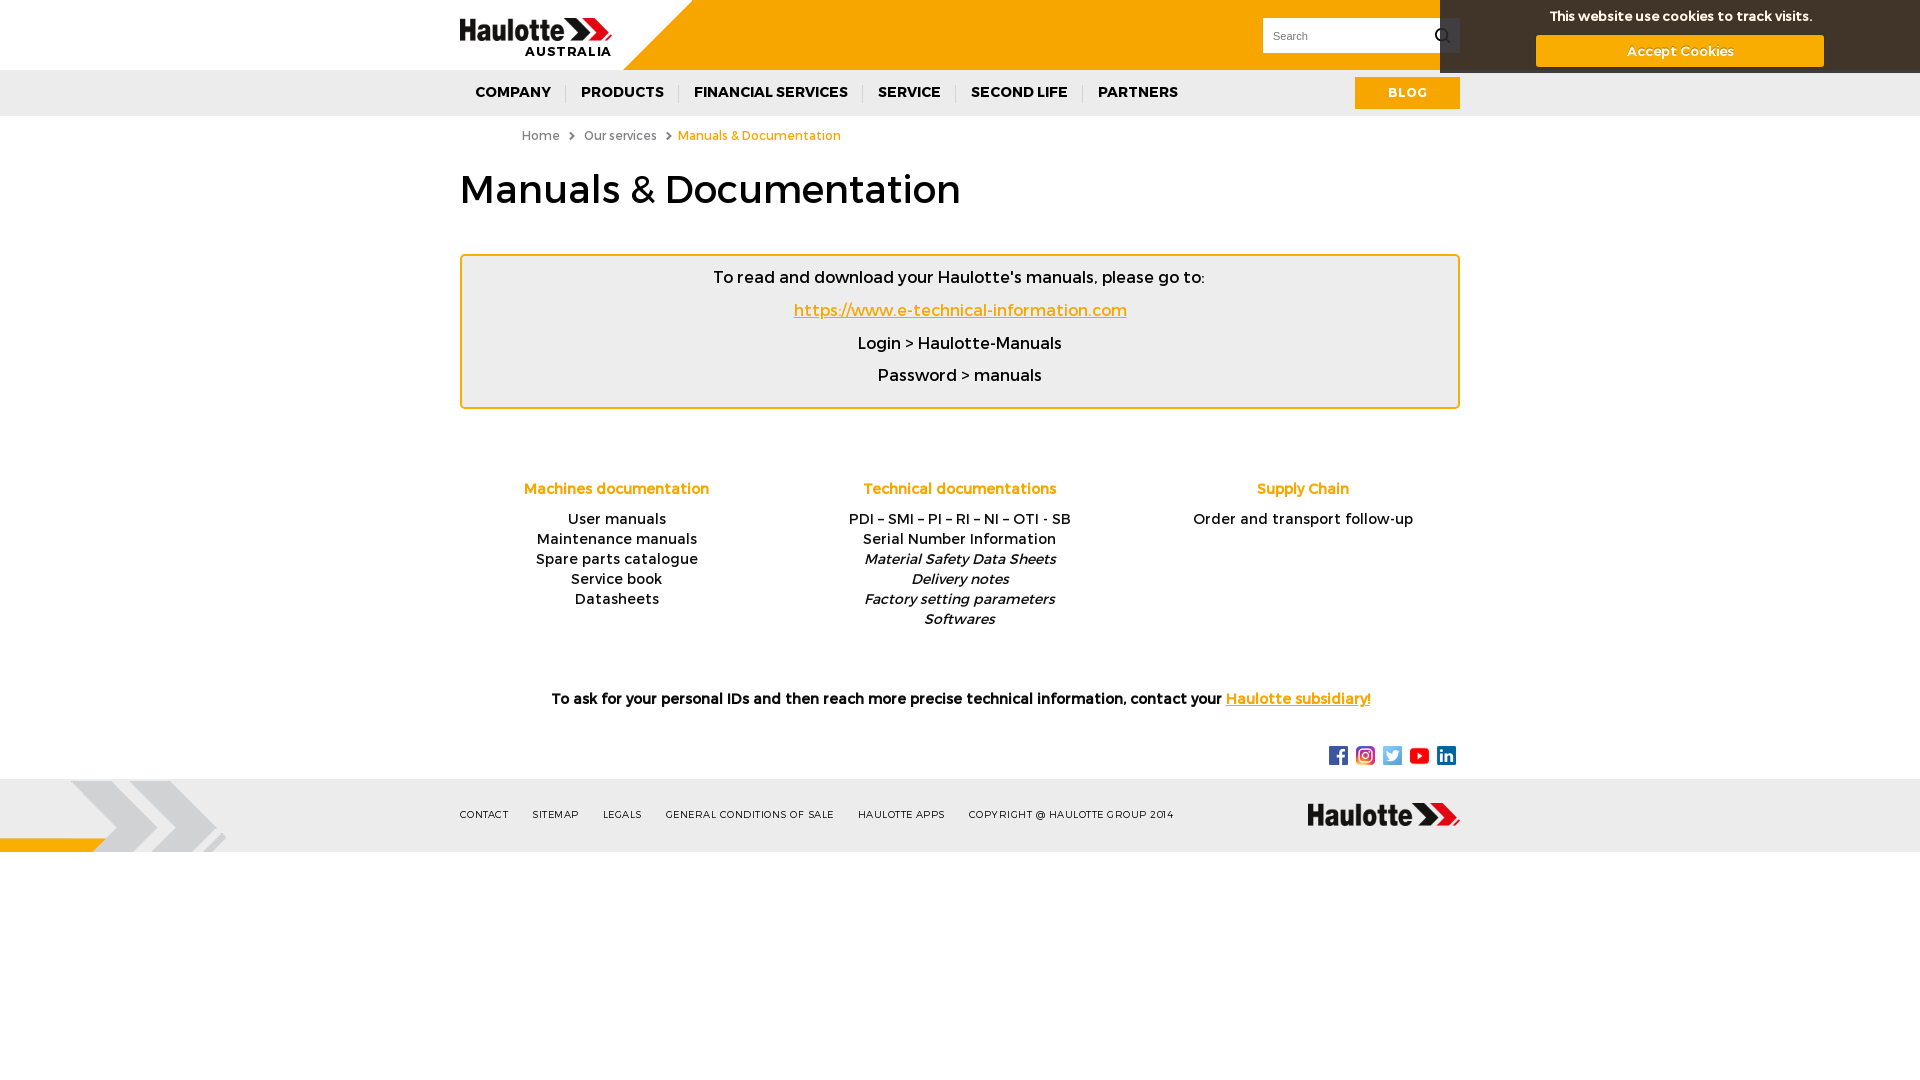  I want to click on Linkedin, so click(1446, 754).